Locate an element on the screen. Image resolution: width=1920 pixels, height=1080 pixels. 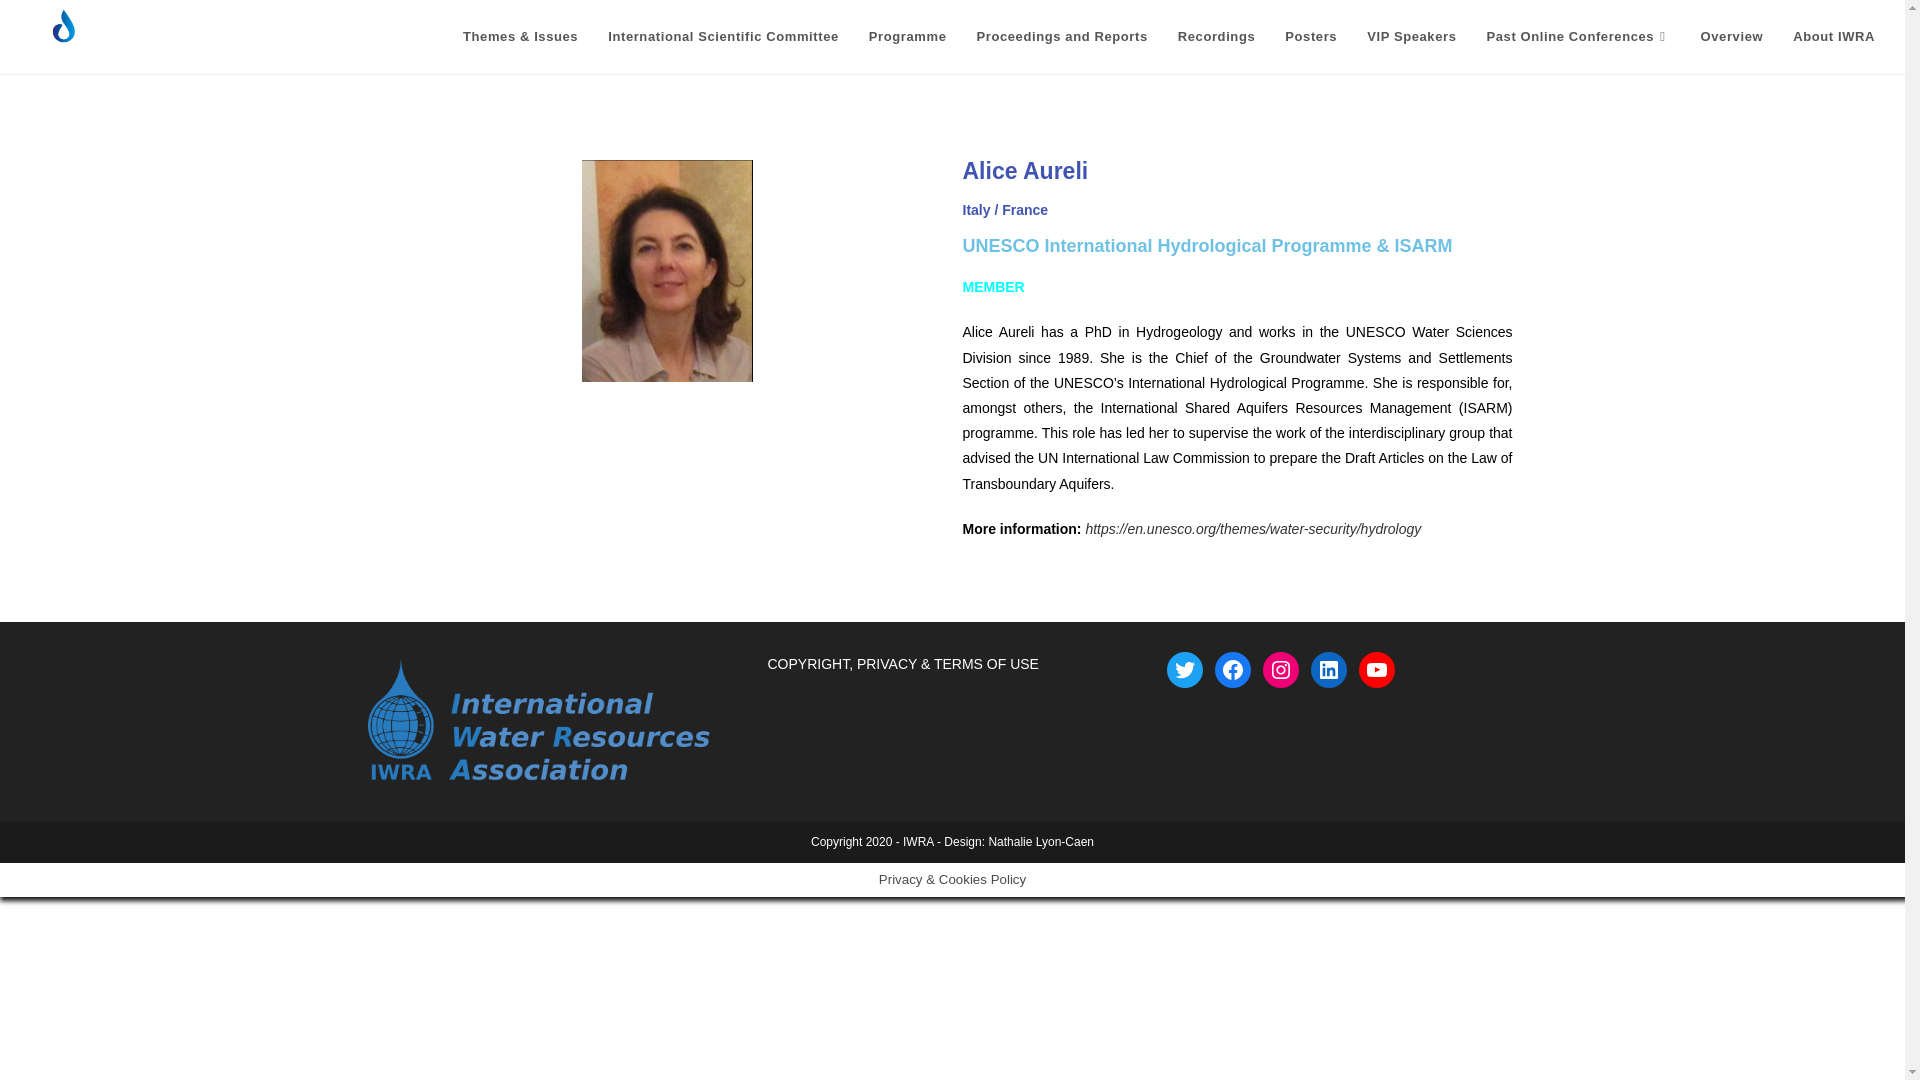
Programme is located at coordinates (908, 37).